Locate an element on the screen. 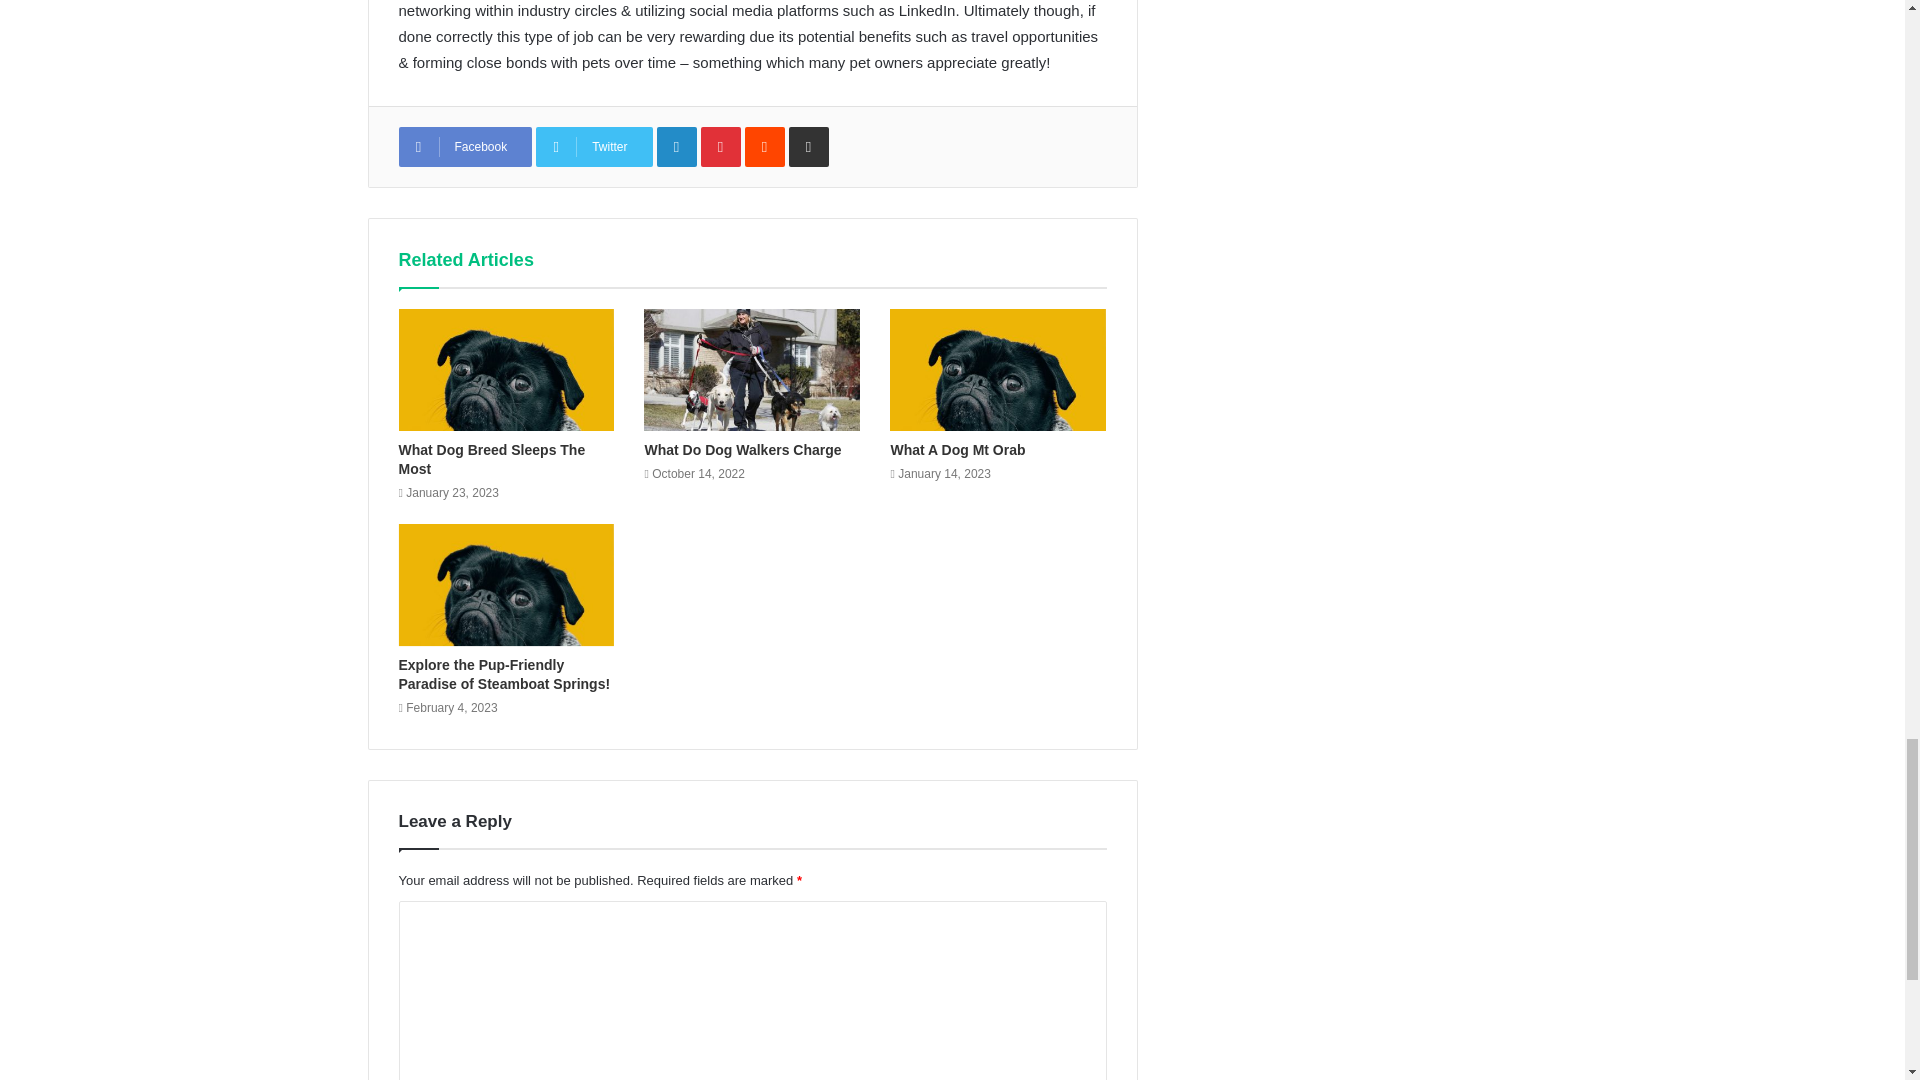 This screenshot has width=1920, height=1080. Explore the Pup-Friendly Paradise of Steamboat Springs! is located at coordinates (506, 584).